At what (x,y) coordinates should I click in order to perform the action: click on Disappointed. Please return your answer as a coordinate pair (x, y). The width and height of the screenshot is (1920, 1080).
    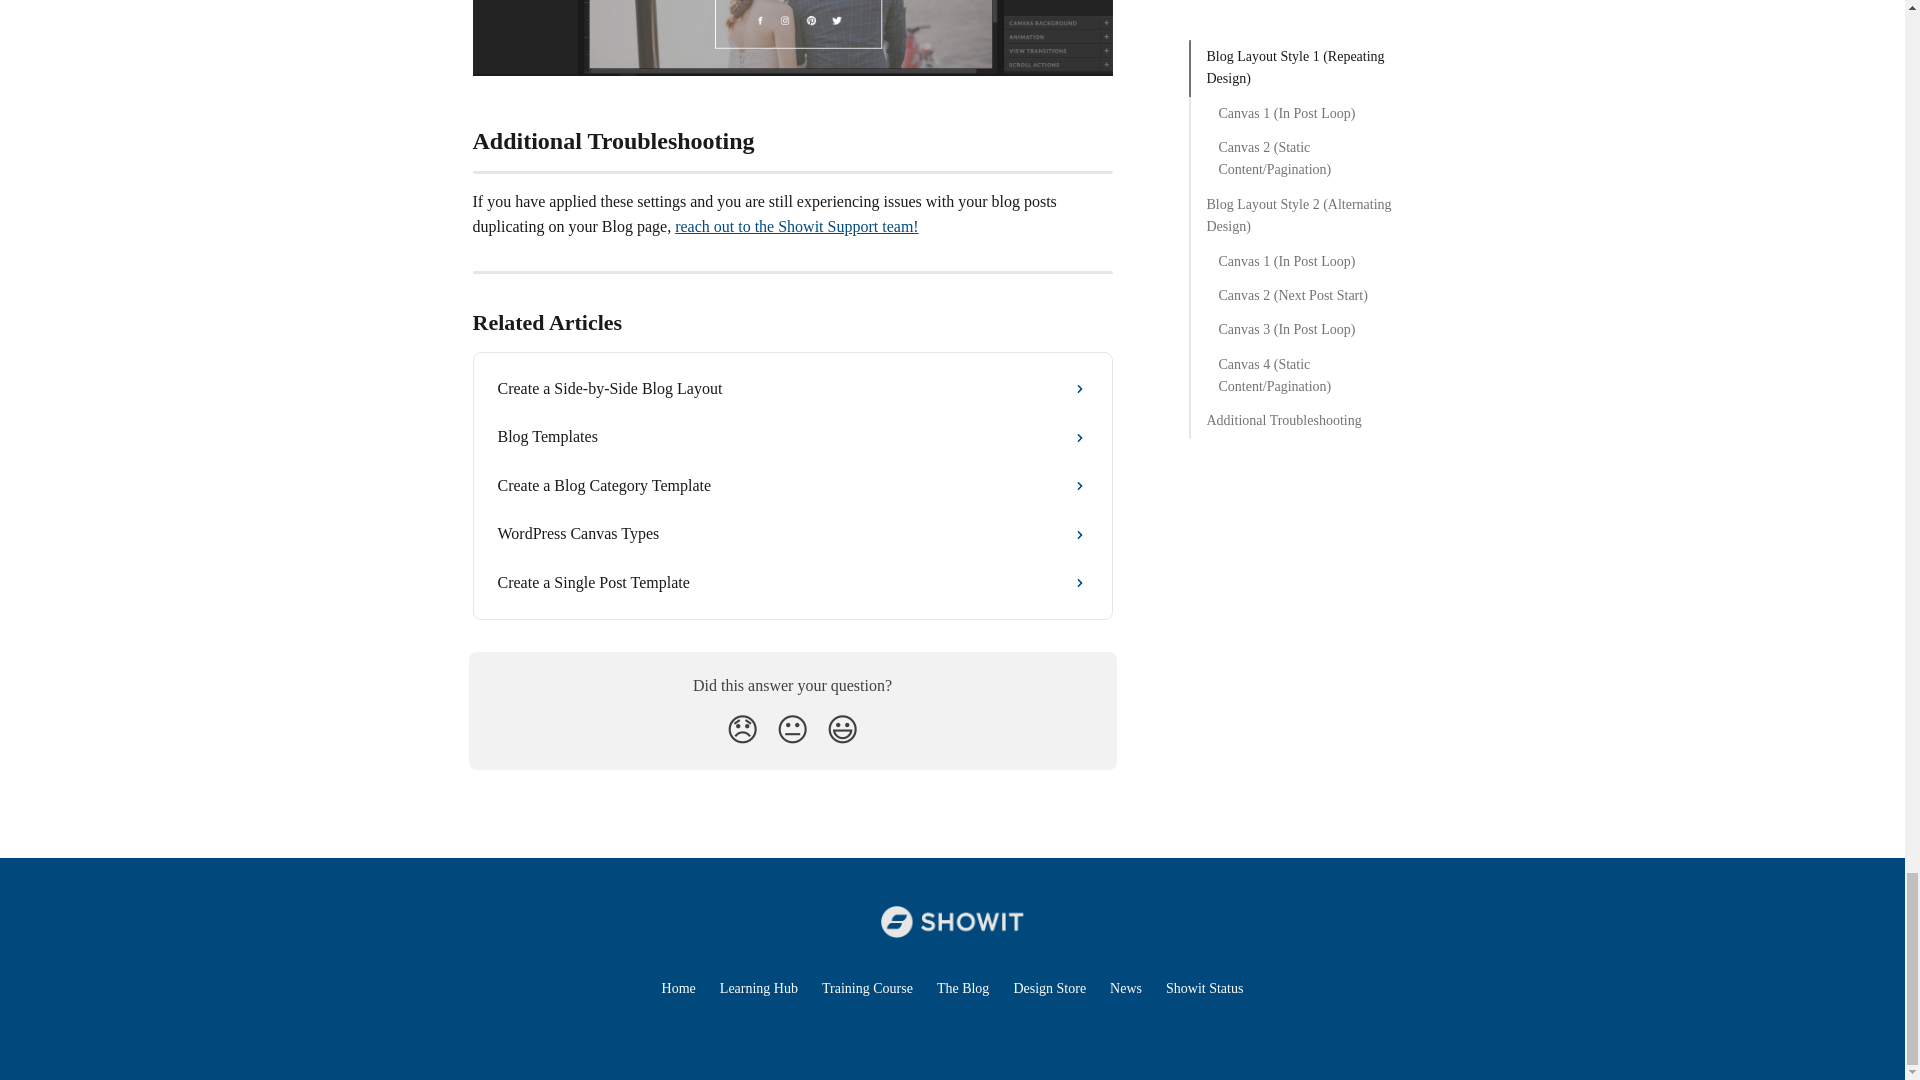
    Looking at the image, I should click on (742, 730).